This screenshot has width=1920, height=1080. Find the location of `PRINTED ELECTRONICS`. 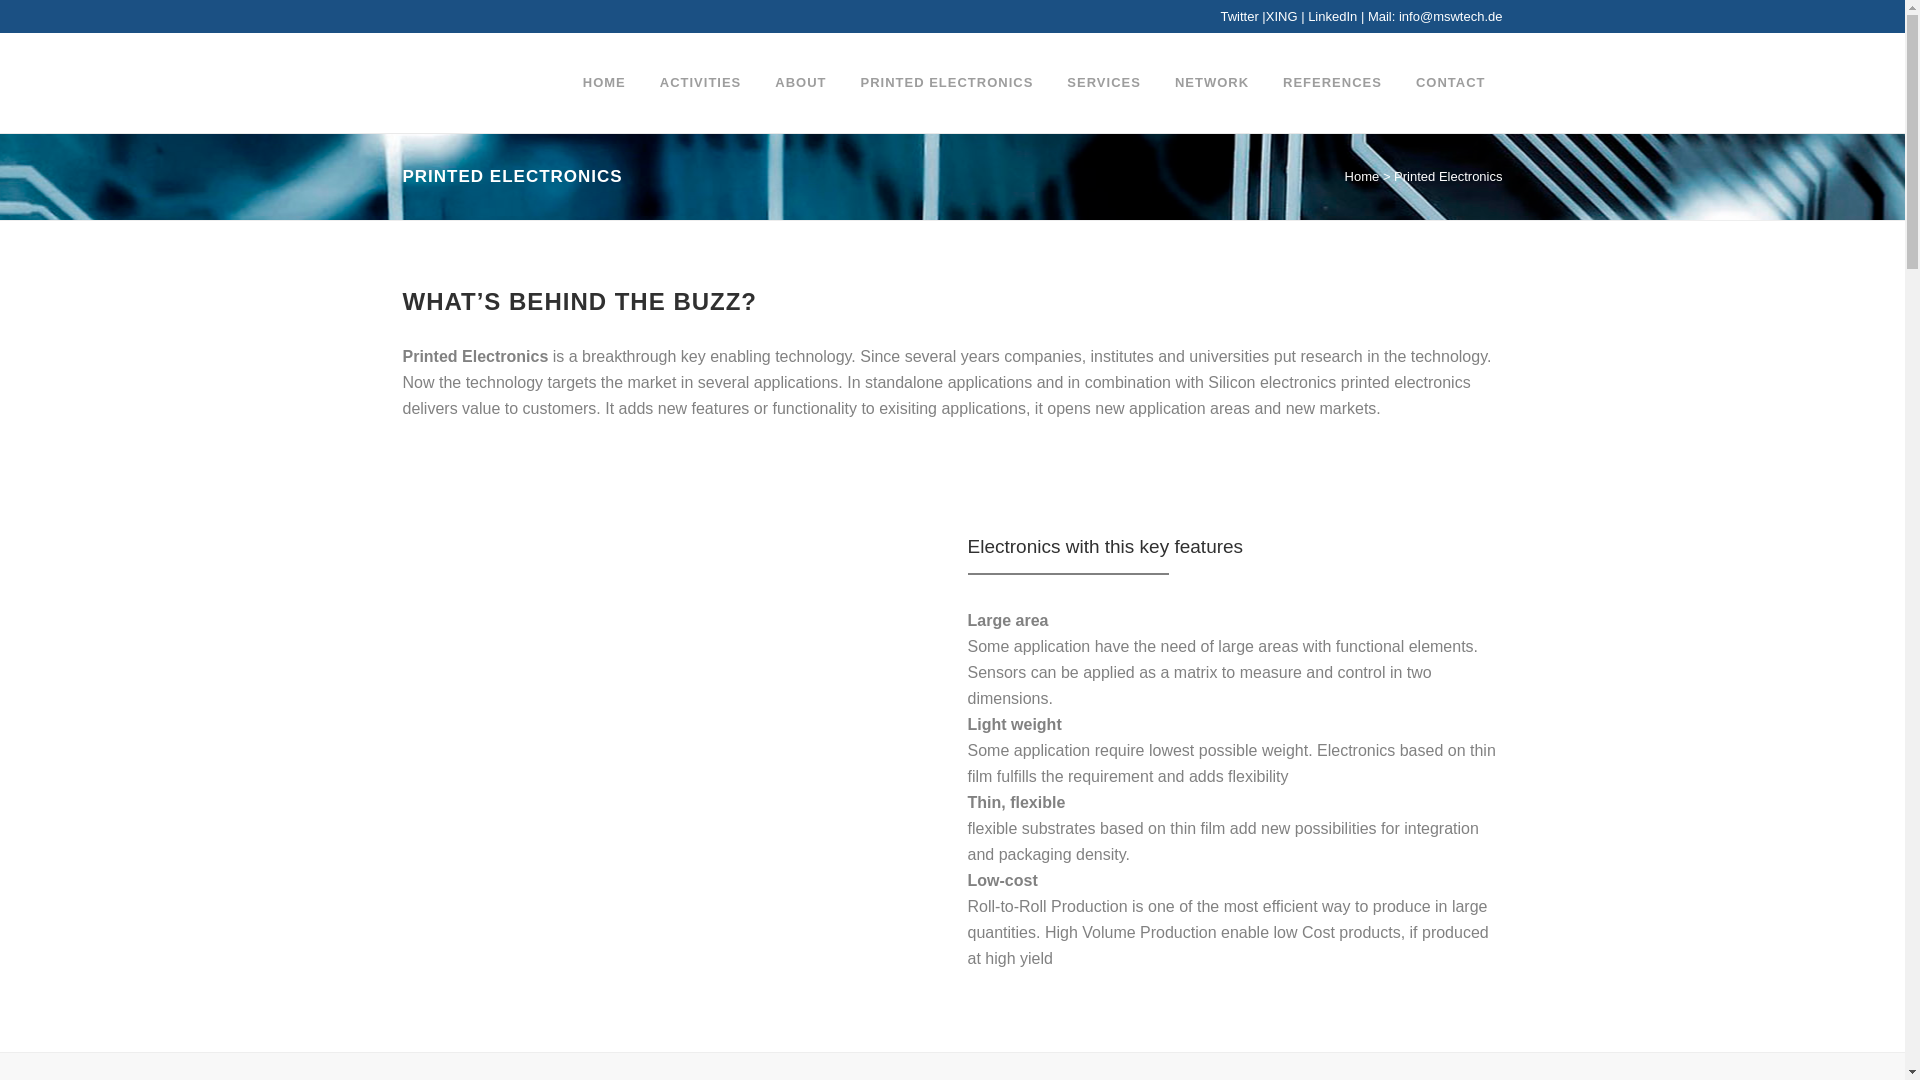

PRINTED ELECTRONICS is located at coordinates (947, 82).